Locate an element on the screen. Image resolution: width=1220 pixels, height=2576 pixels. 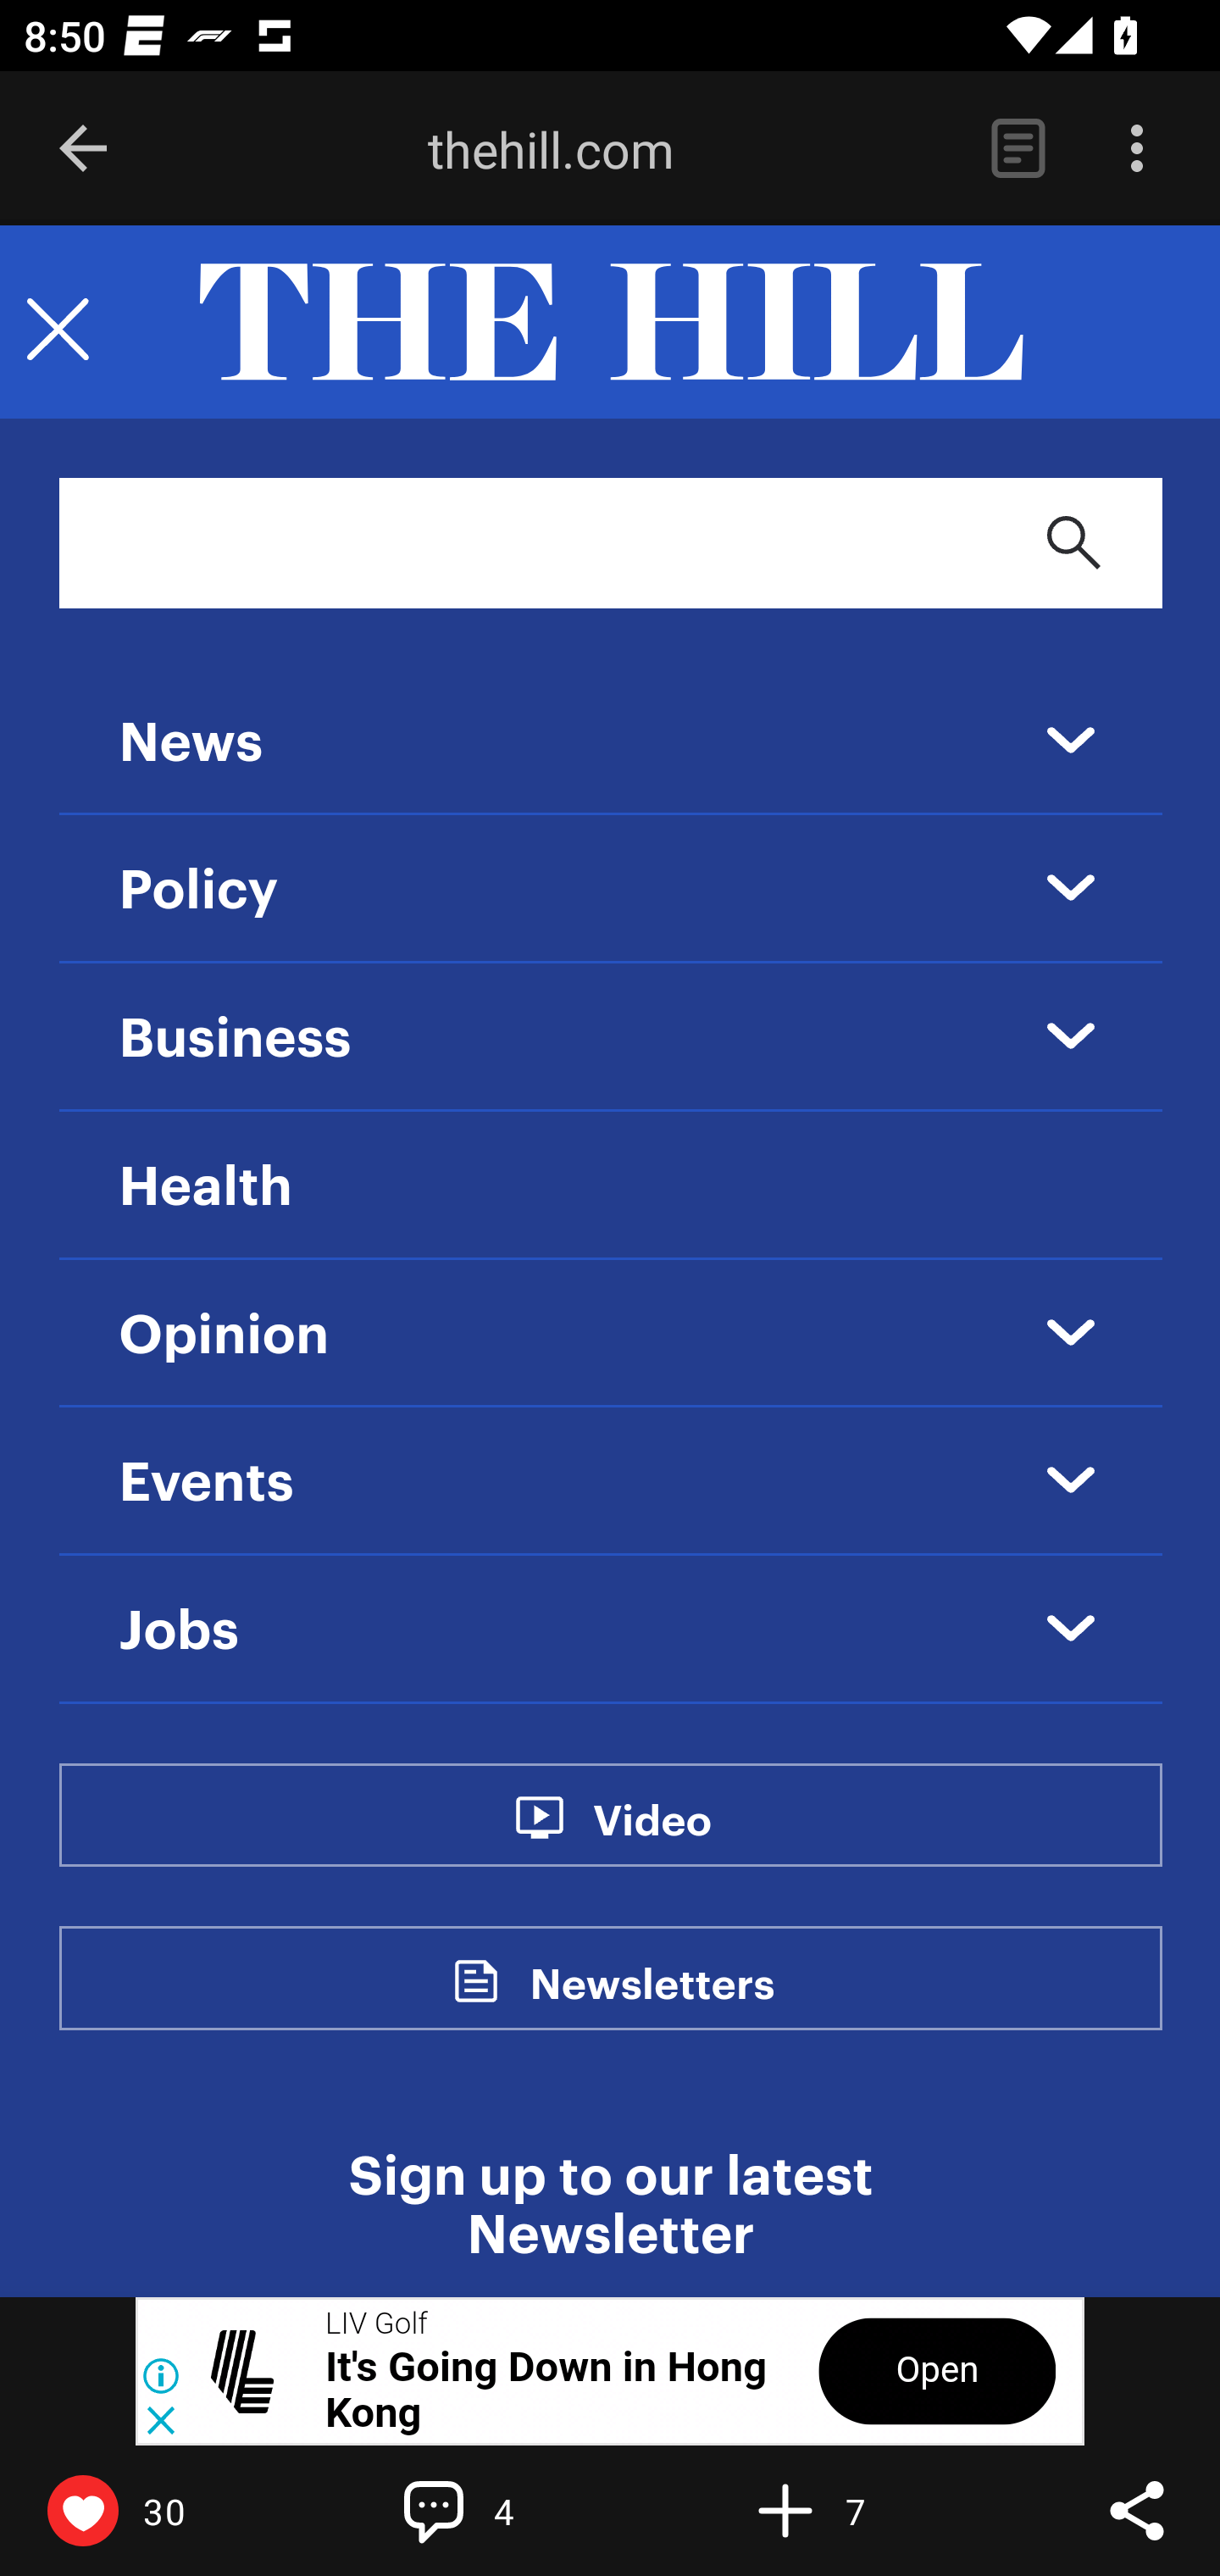
Events is located at coordinates (207, 1483).